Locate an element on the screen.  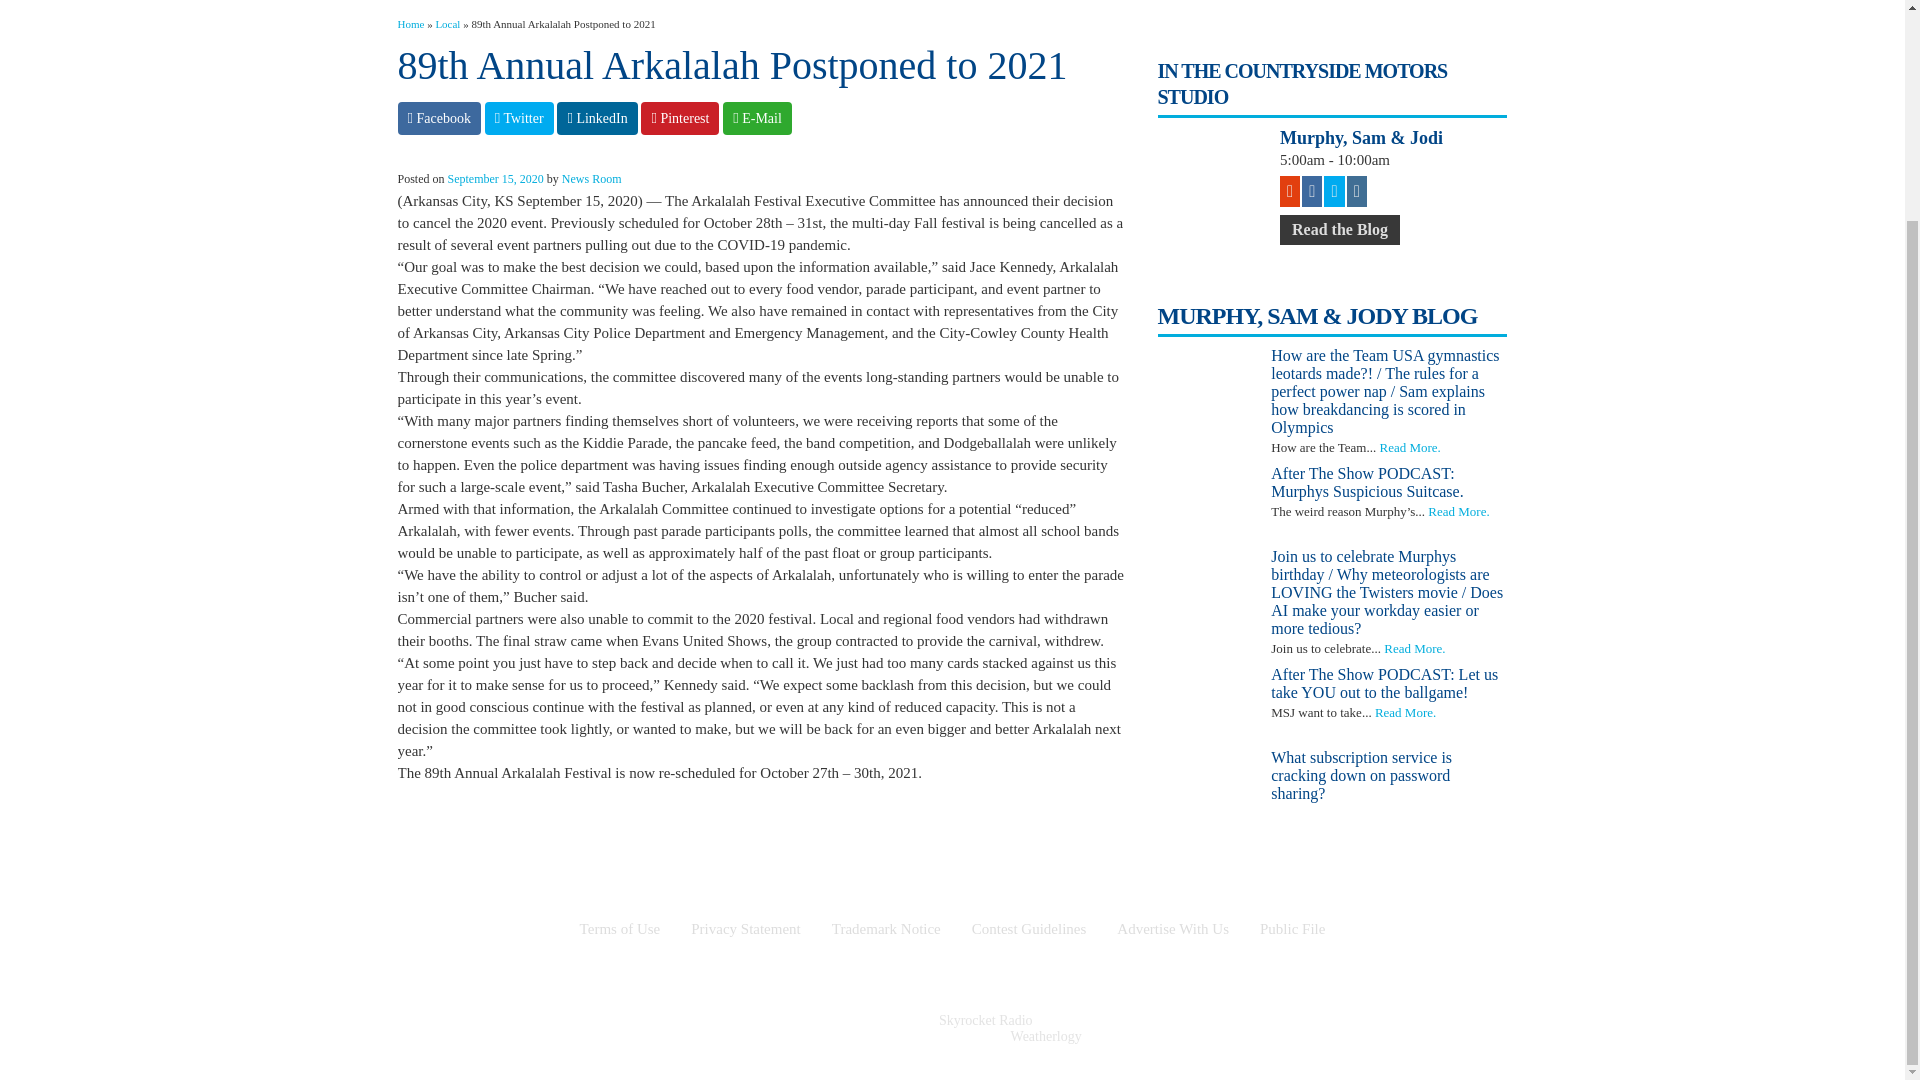
Share to E-Mail is located at coordinates (757, 118).